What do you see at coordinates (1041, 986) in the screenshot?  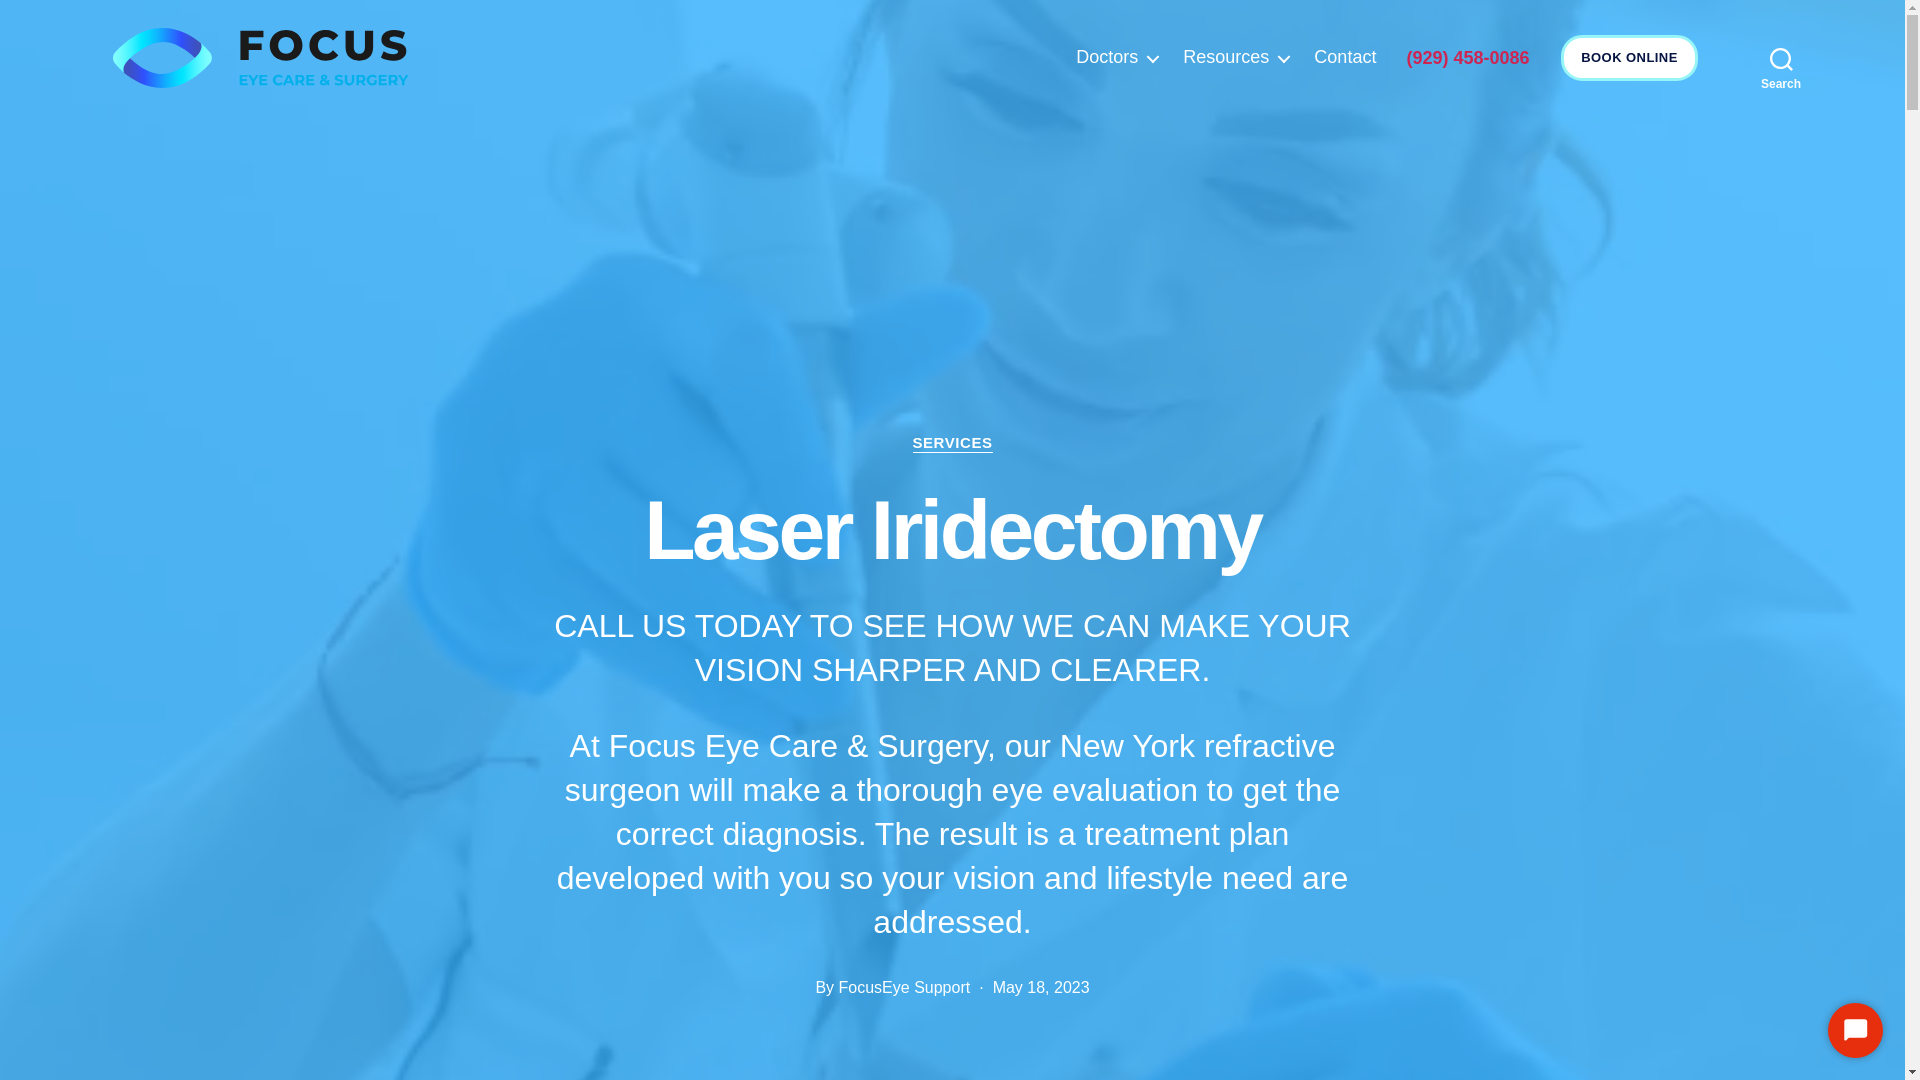 I see `May 18, 2023` at bounding box center [1041, 986].